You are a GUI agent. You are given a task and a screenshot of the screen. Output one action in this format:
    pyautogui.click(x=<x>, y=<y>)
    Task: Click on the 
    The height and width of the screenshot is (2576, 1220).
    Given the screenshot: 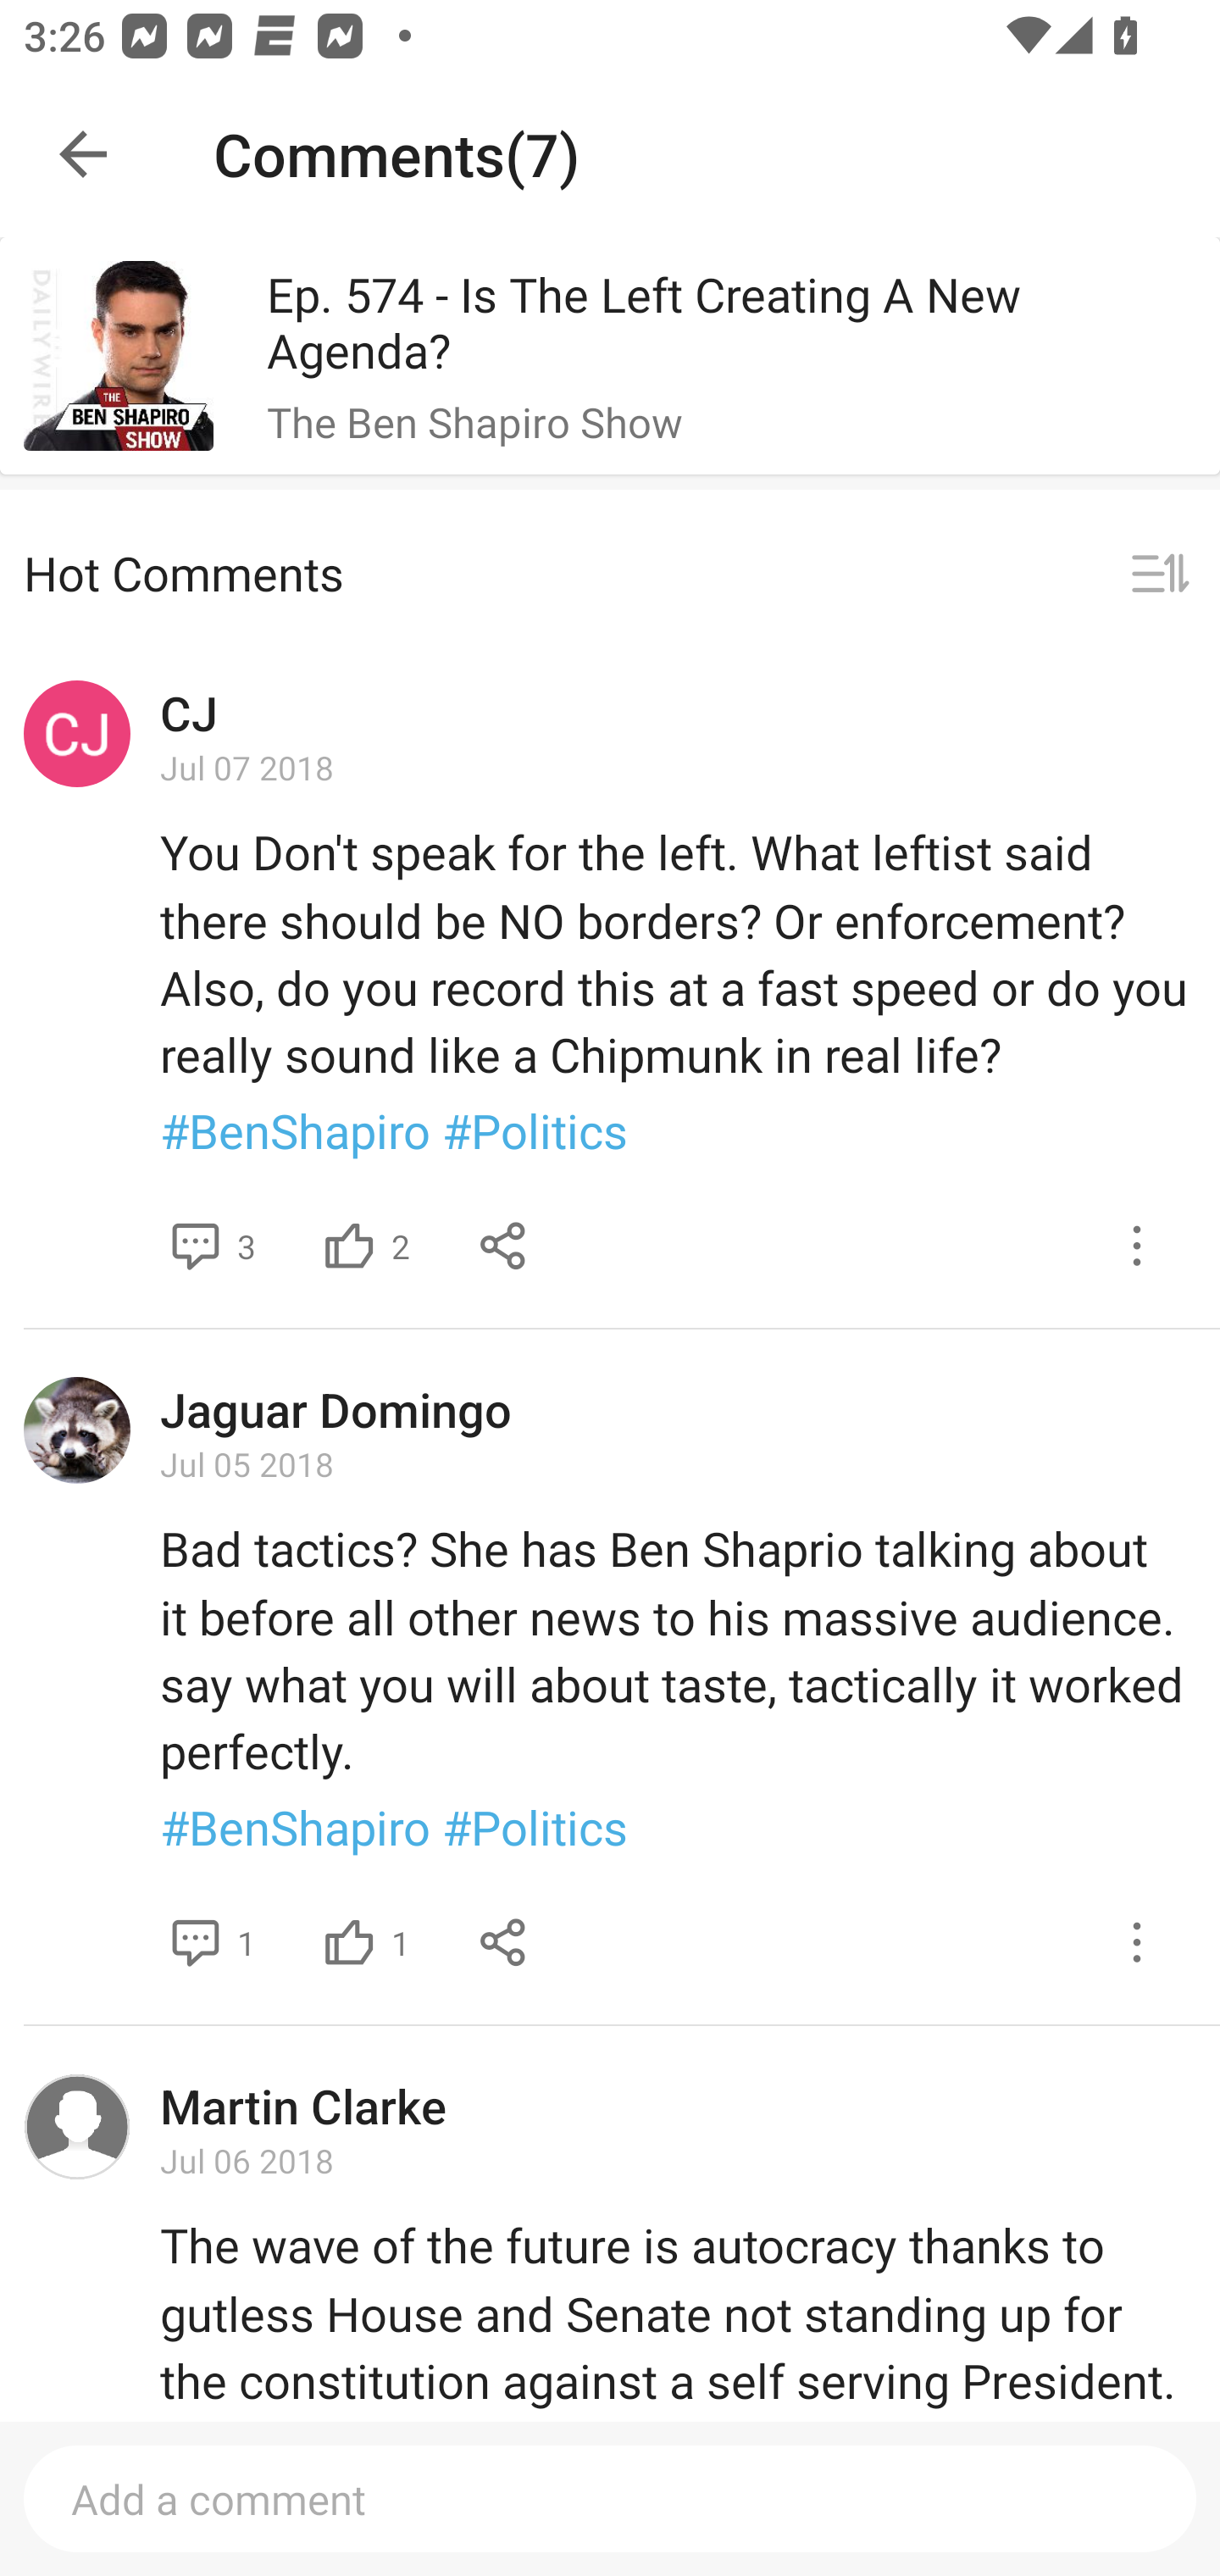 What is the action you would take?
    pyautogui.click(x=504, y=1246)
    